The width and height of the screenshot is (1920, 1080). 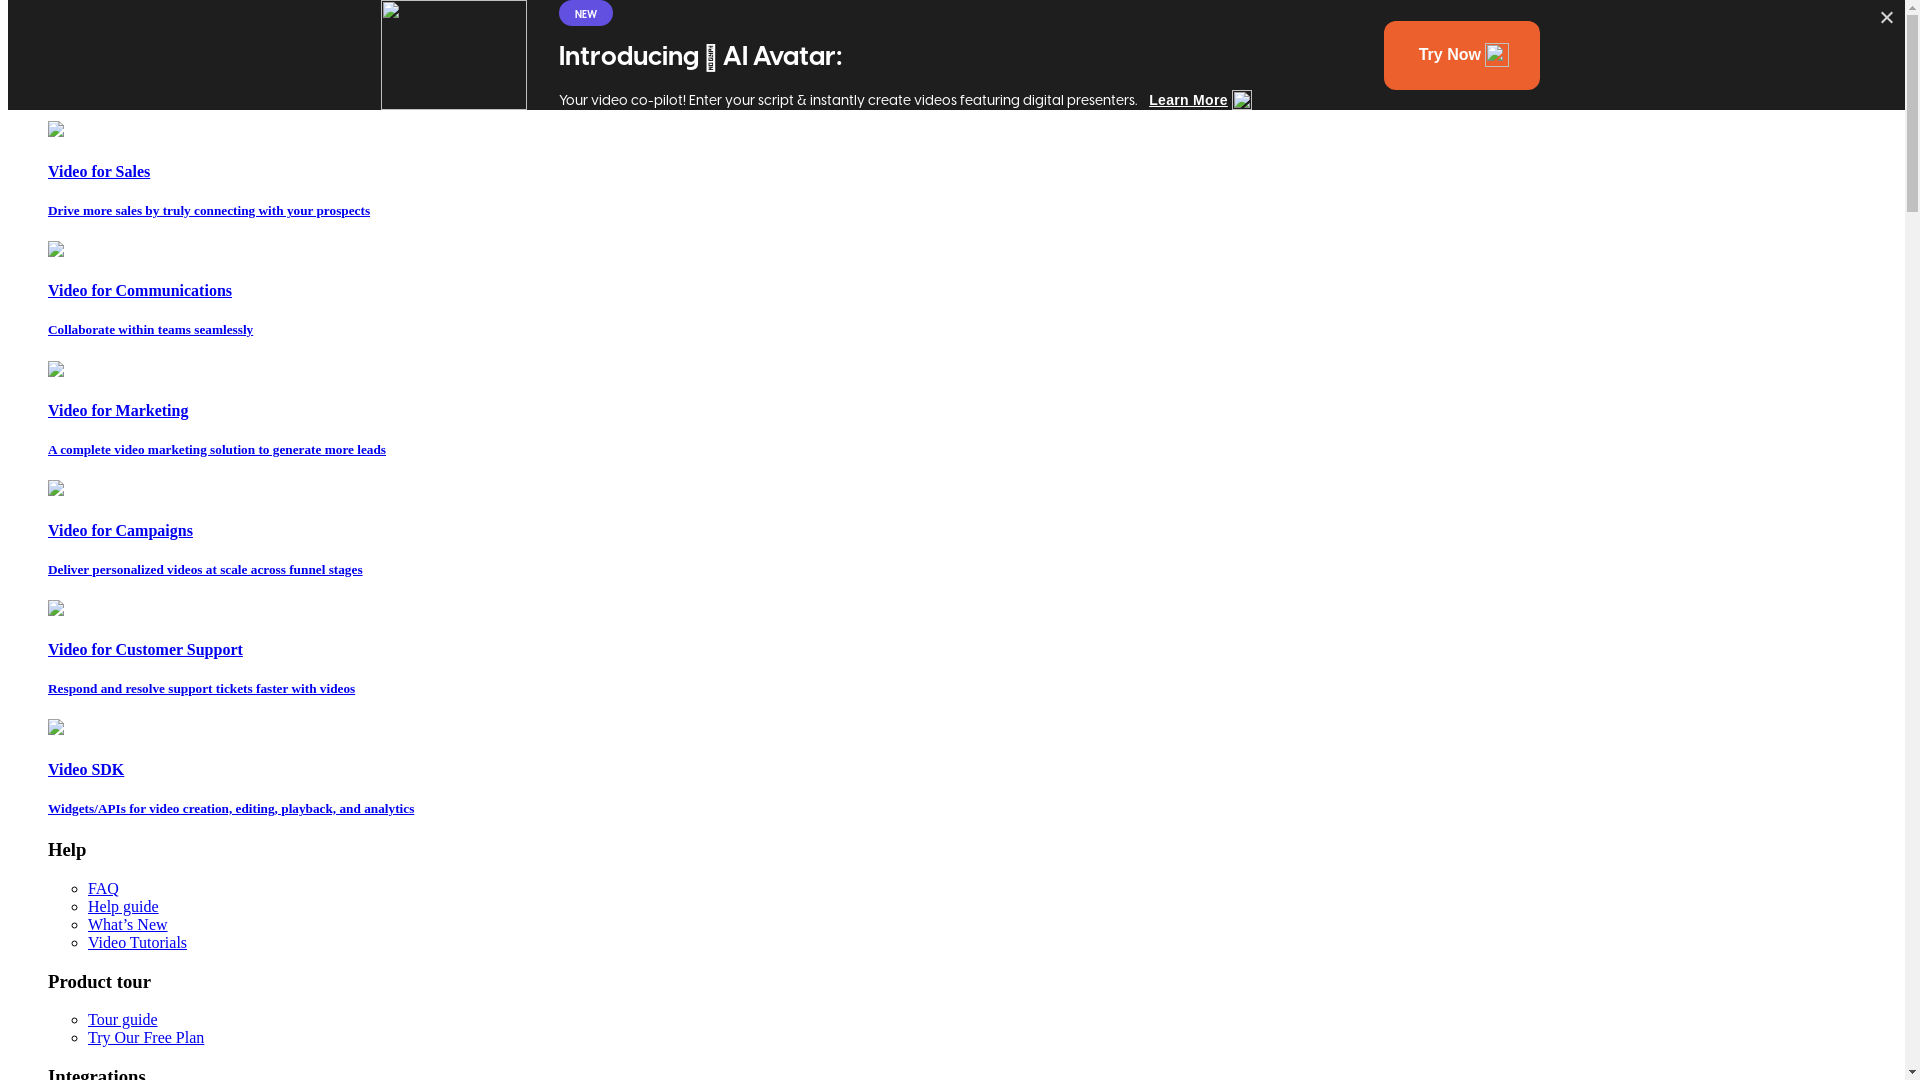 I want to click on Video Tutorials, so click(x=138, y=942).